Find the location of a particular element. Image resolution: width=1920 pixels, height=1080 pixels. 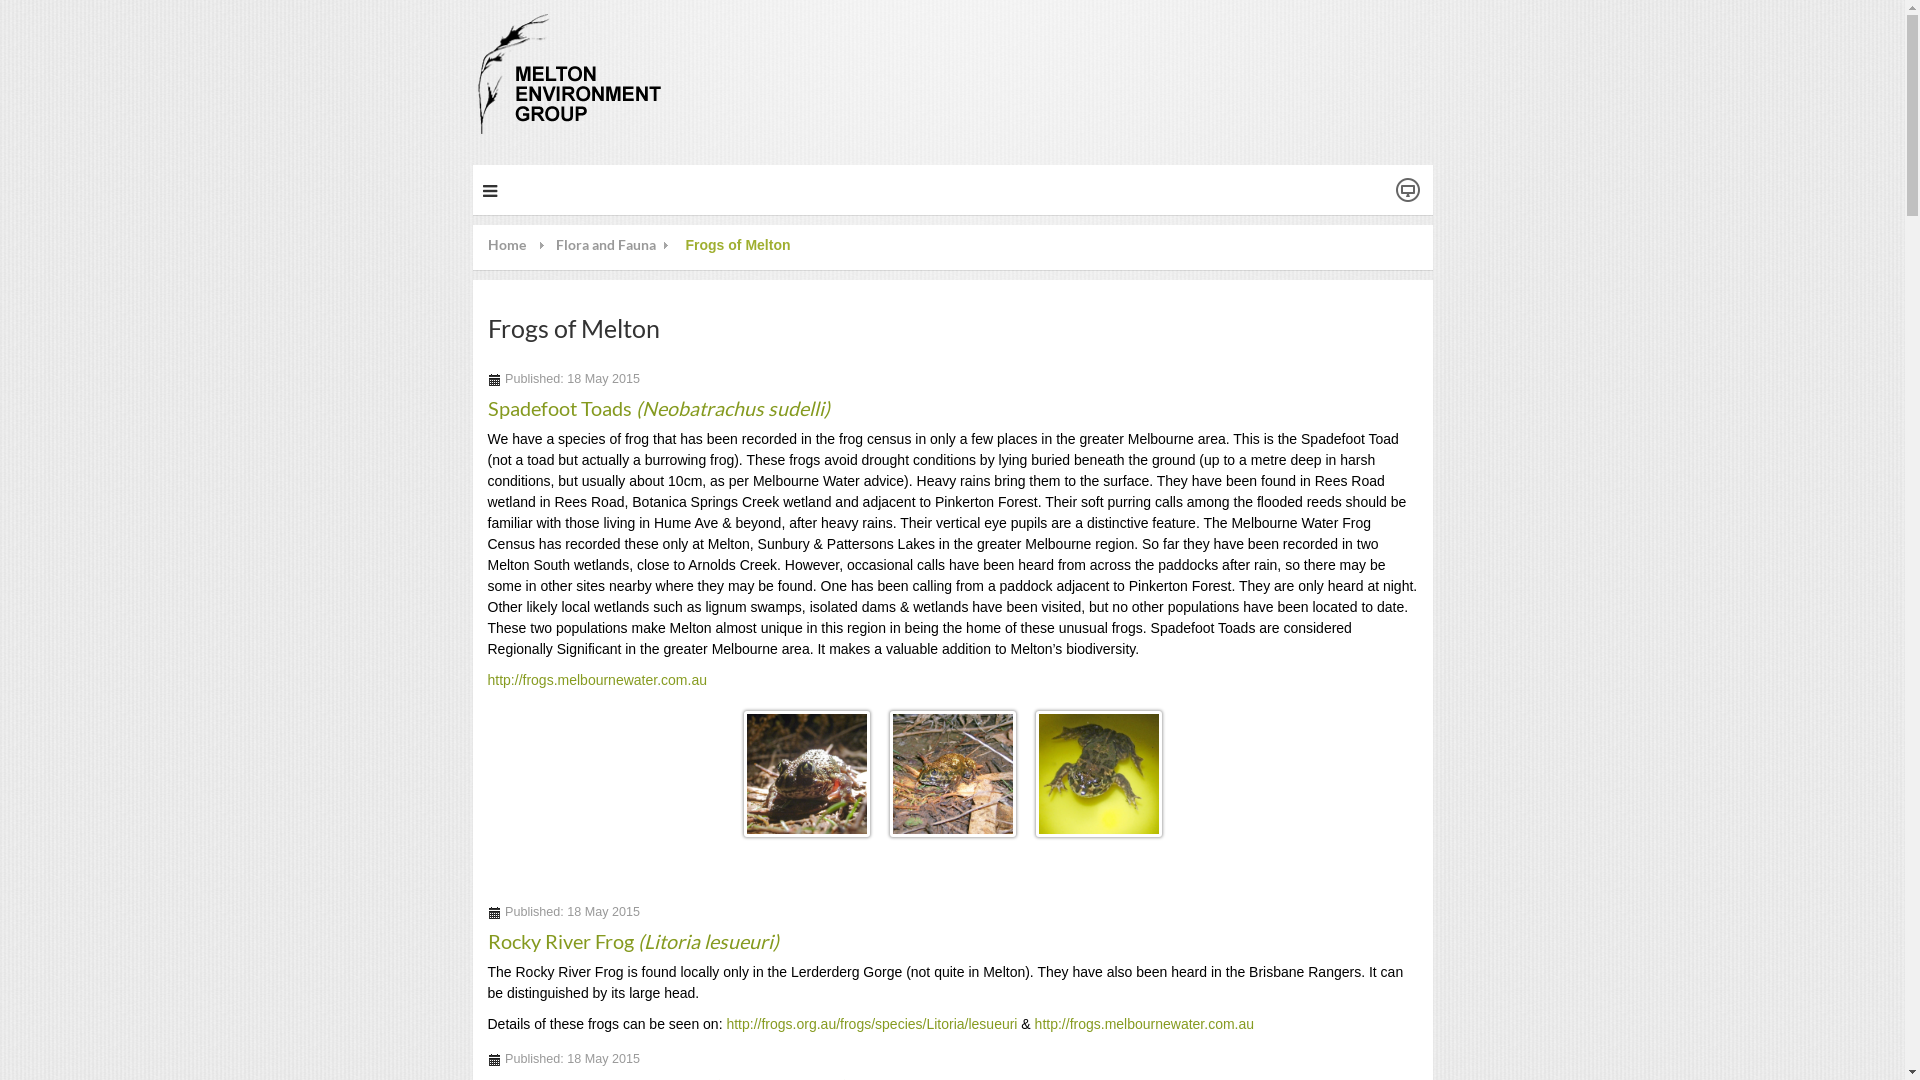

http://frogs.melbournewater.com.au is located at coordinates (1144, 1024).